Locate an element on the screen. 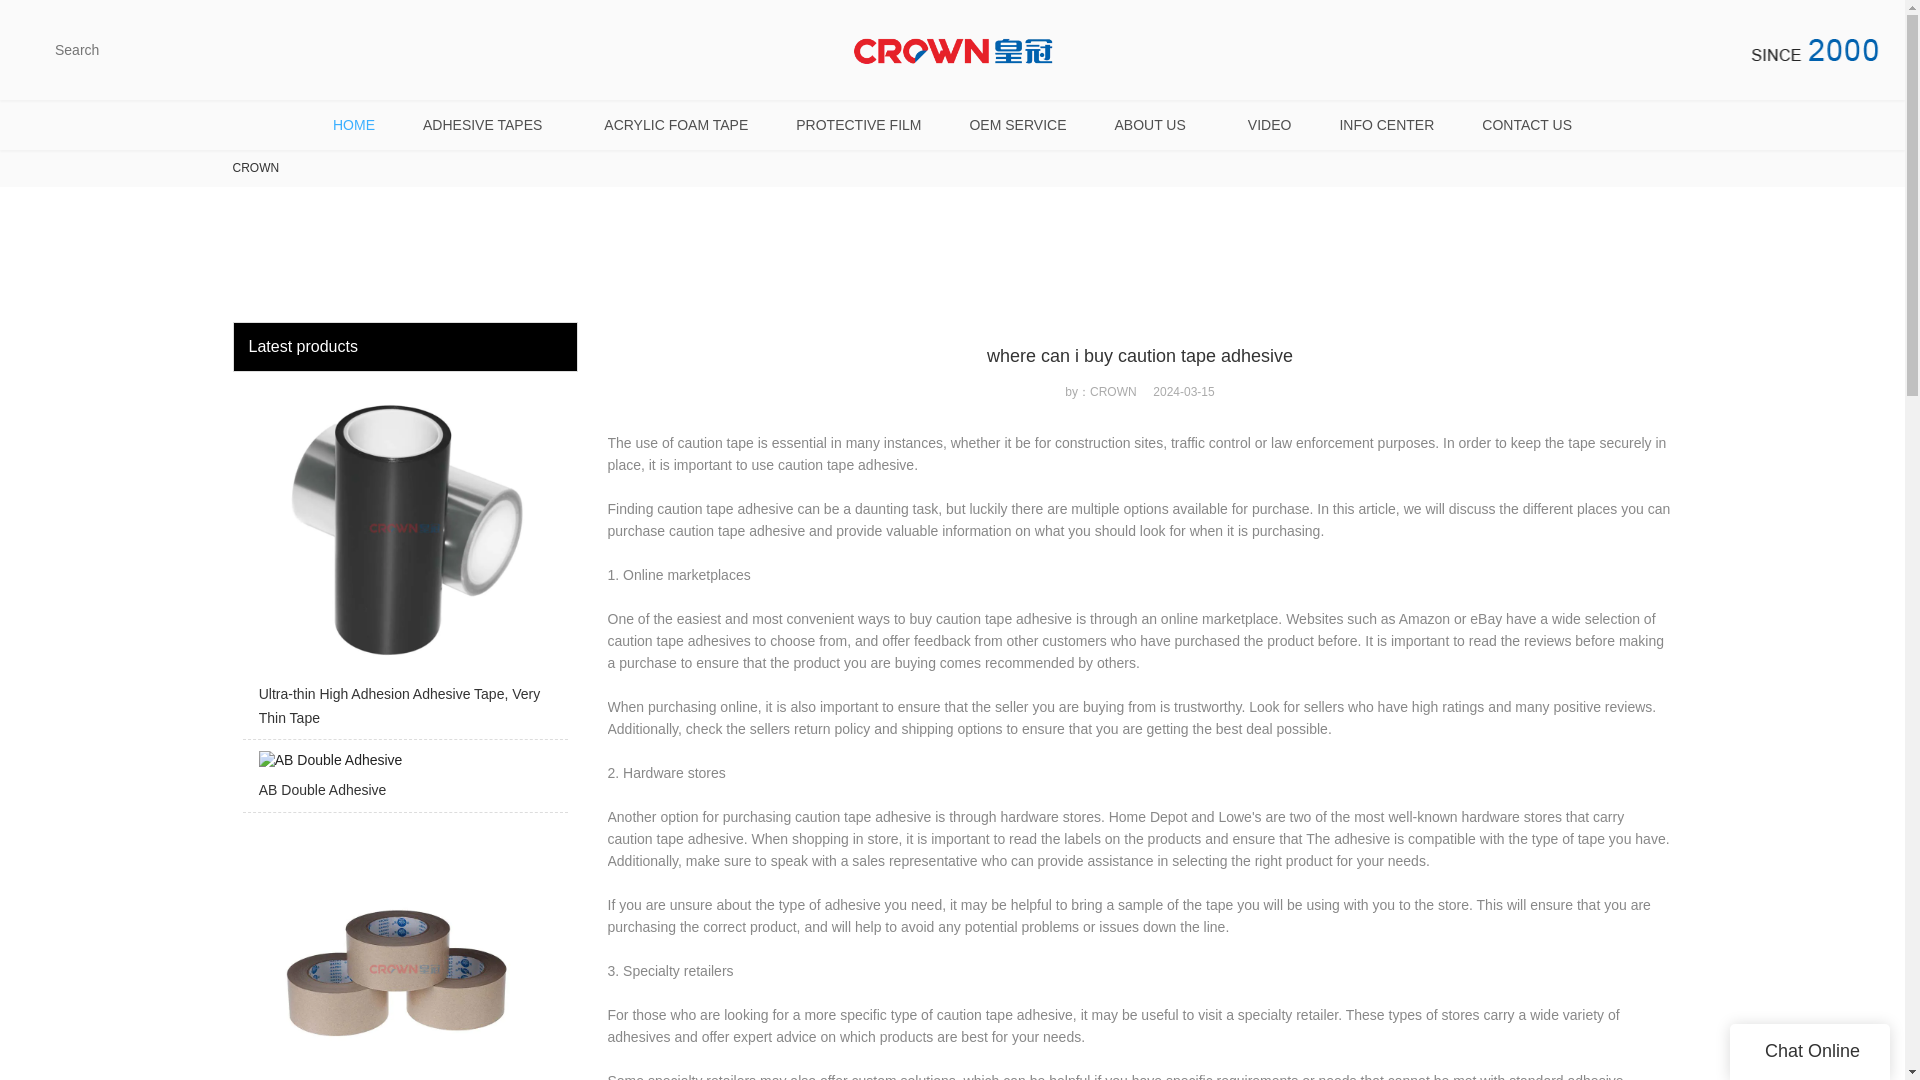 The height and width of the screenshot is (1080, 1920). CROWN is located at coordinates (255, 167).